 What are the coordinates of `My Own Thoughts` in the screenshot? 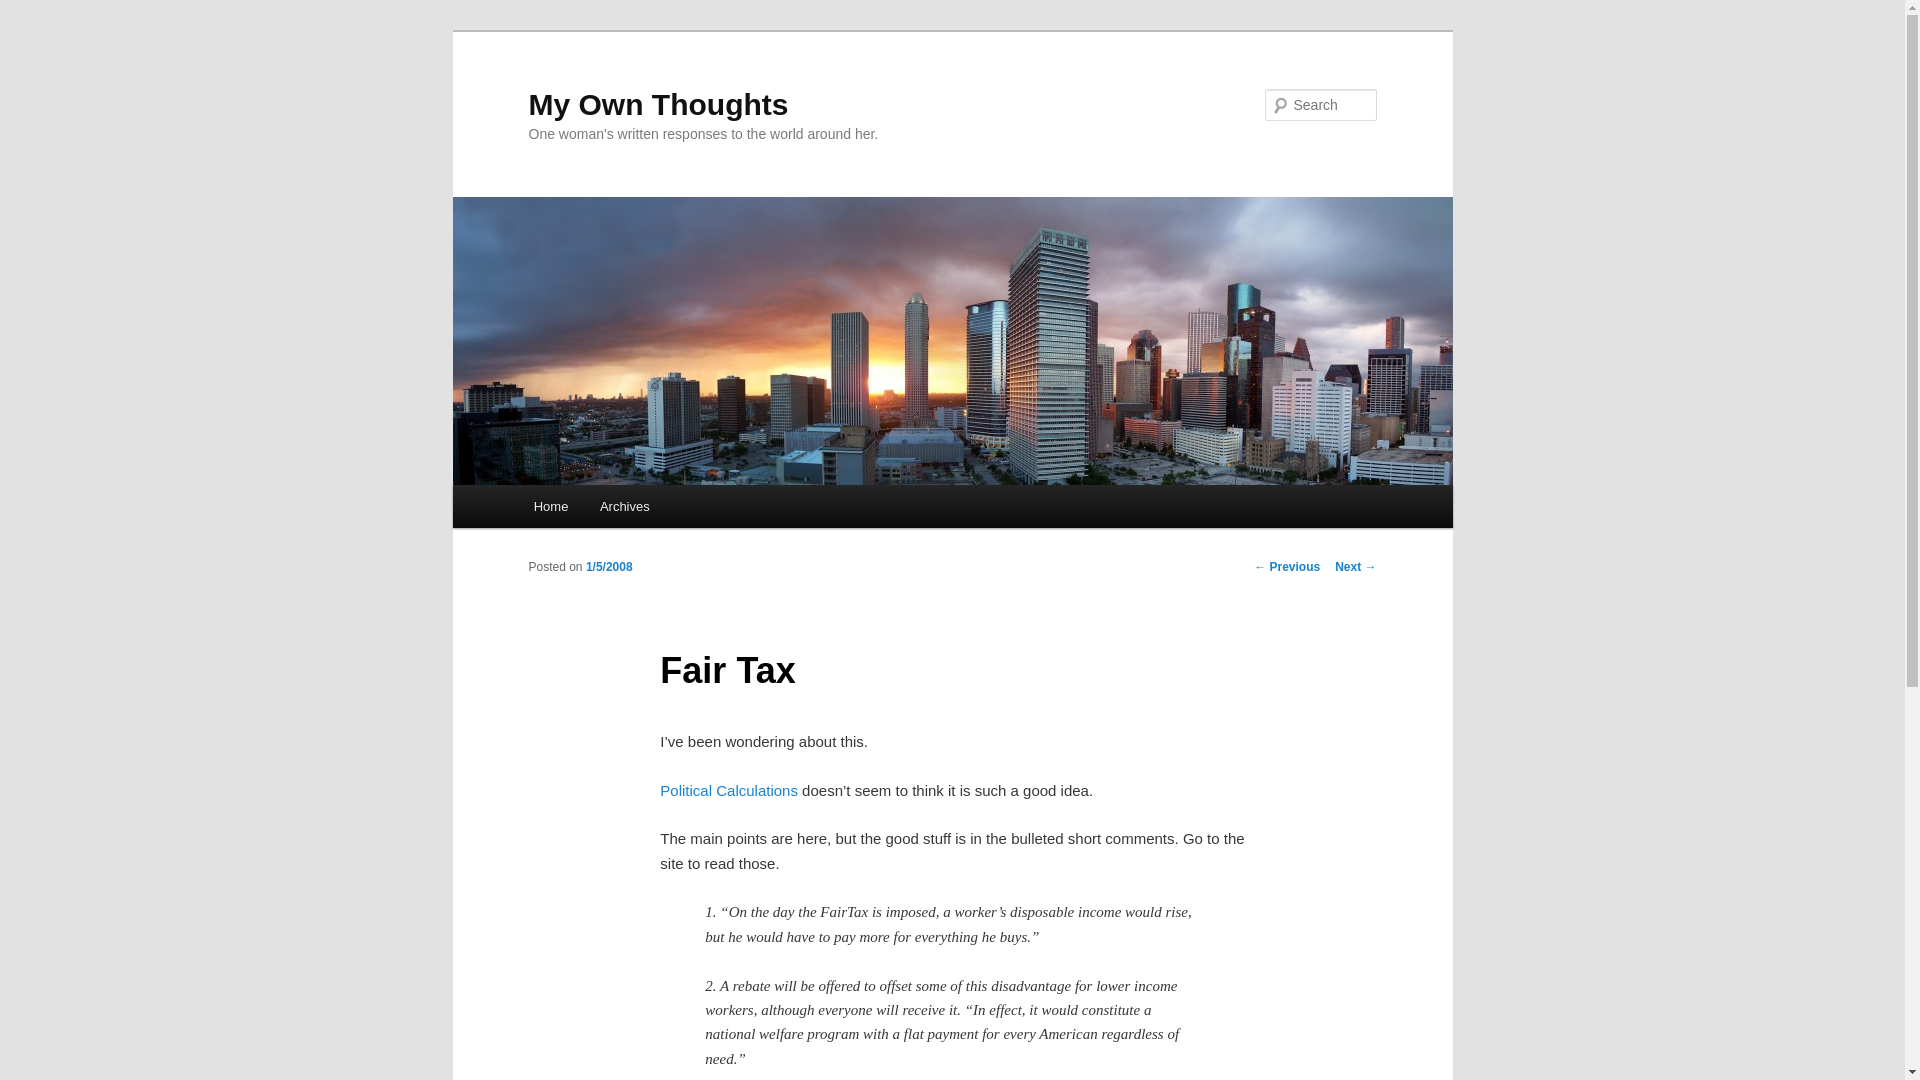 It's located at (658, 104).